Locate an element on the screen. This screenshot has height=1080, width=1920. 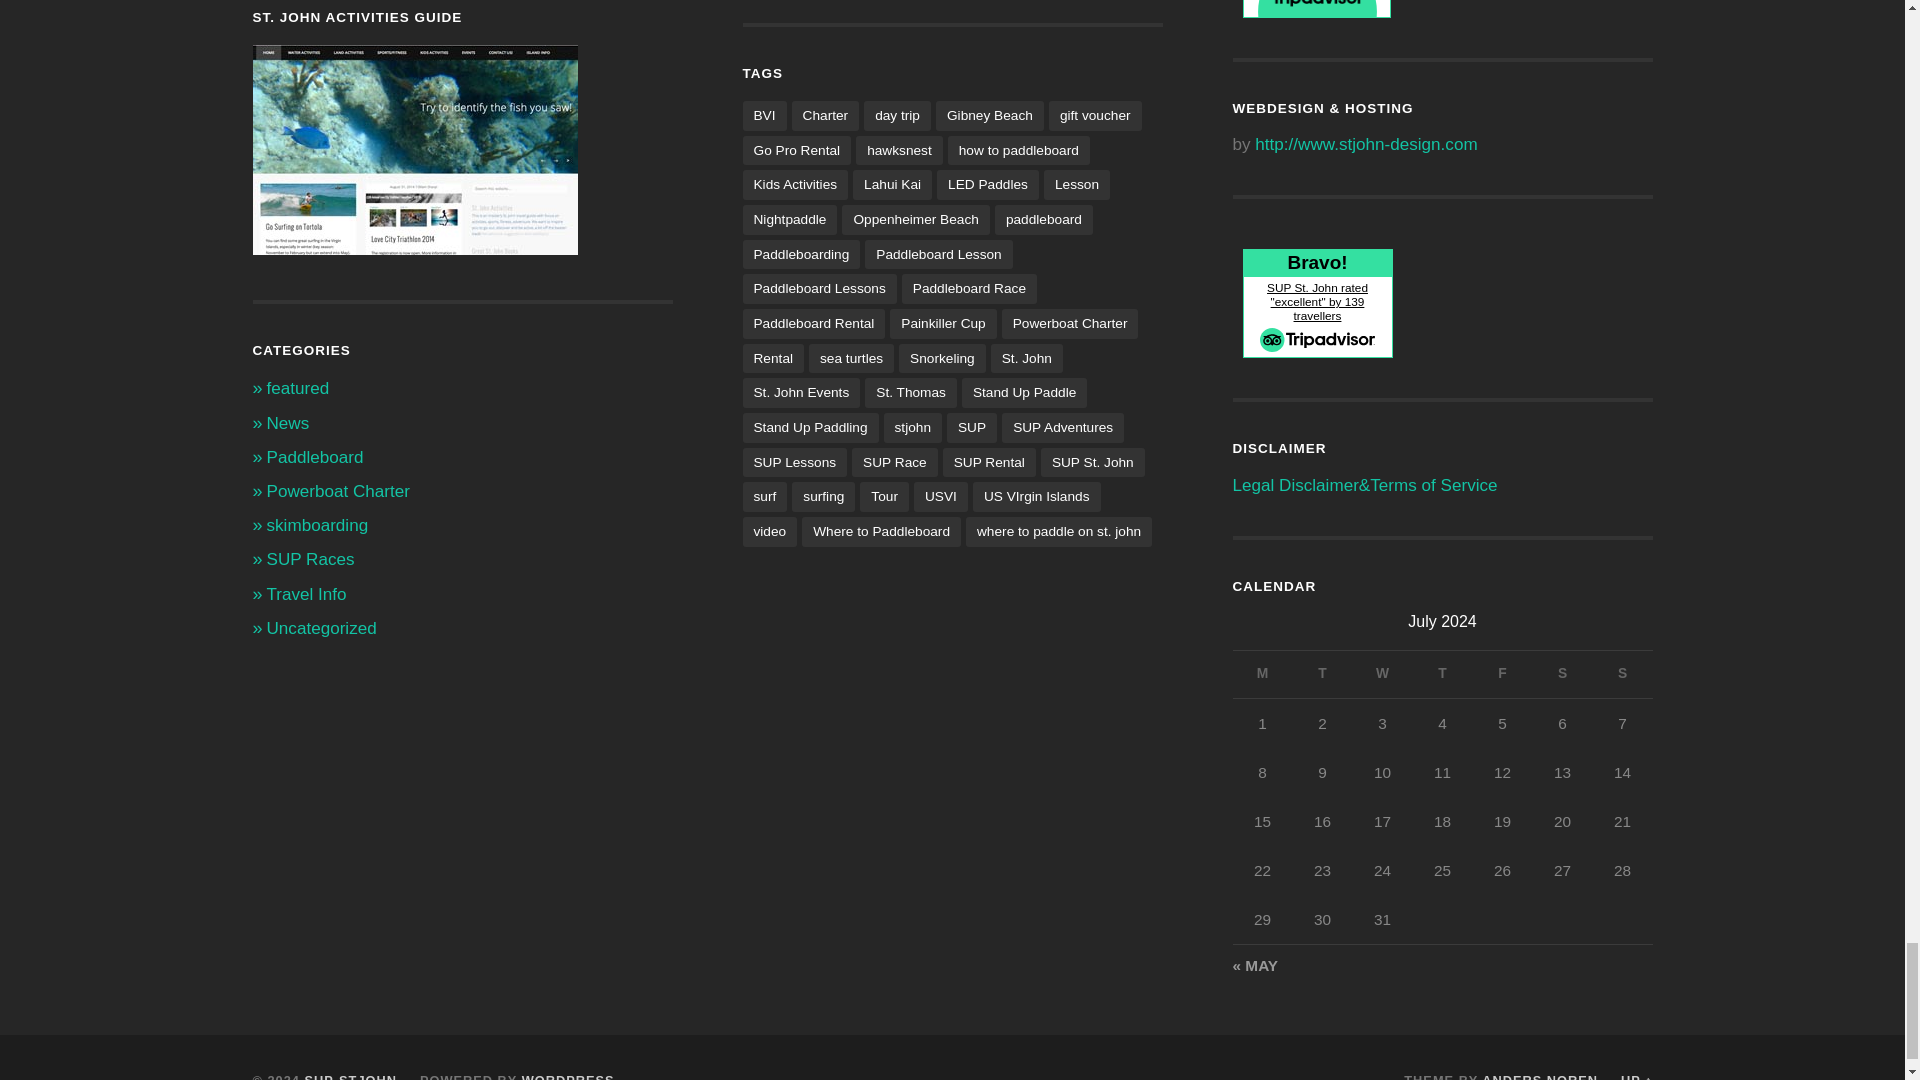
Monday is located at coordinates (1262, 674).